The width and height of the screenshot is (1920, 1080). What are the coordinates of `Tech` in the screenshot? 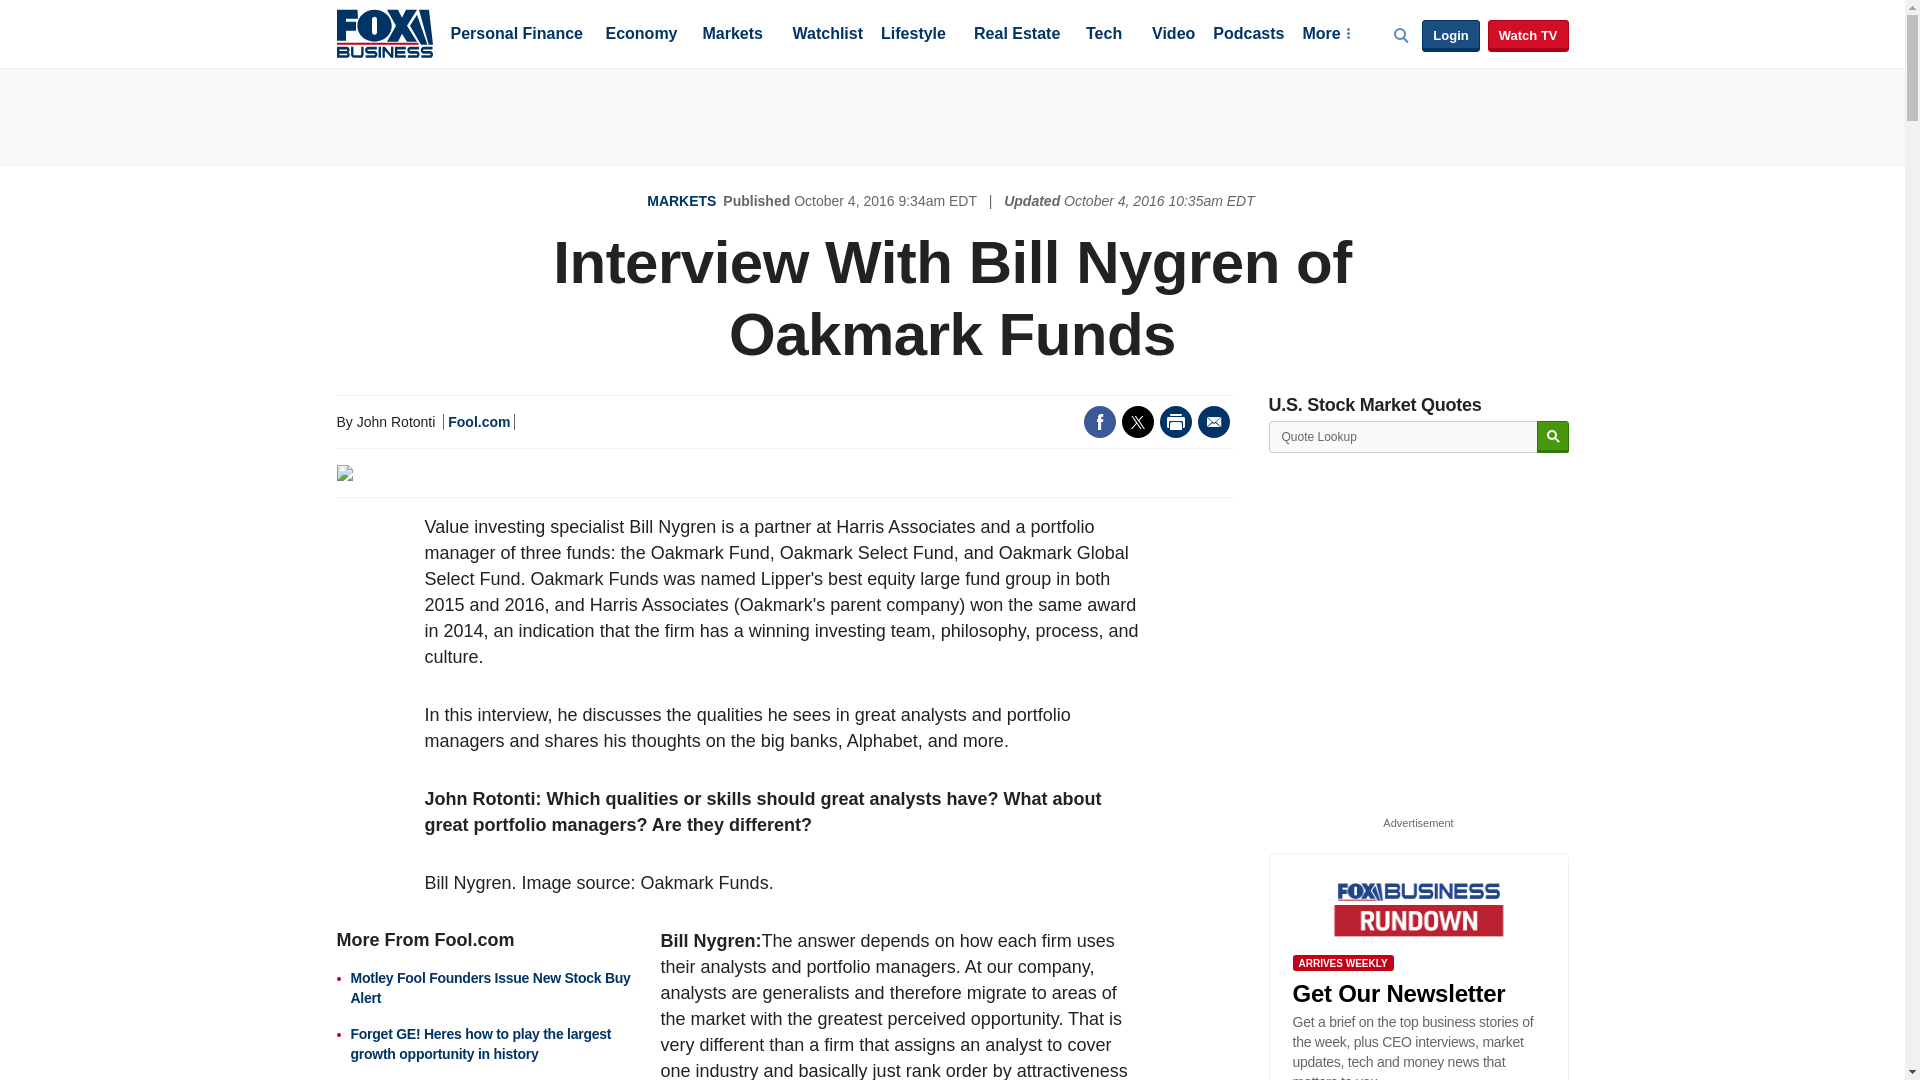 It's located at (1104, 35).